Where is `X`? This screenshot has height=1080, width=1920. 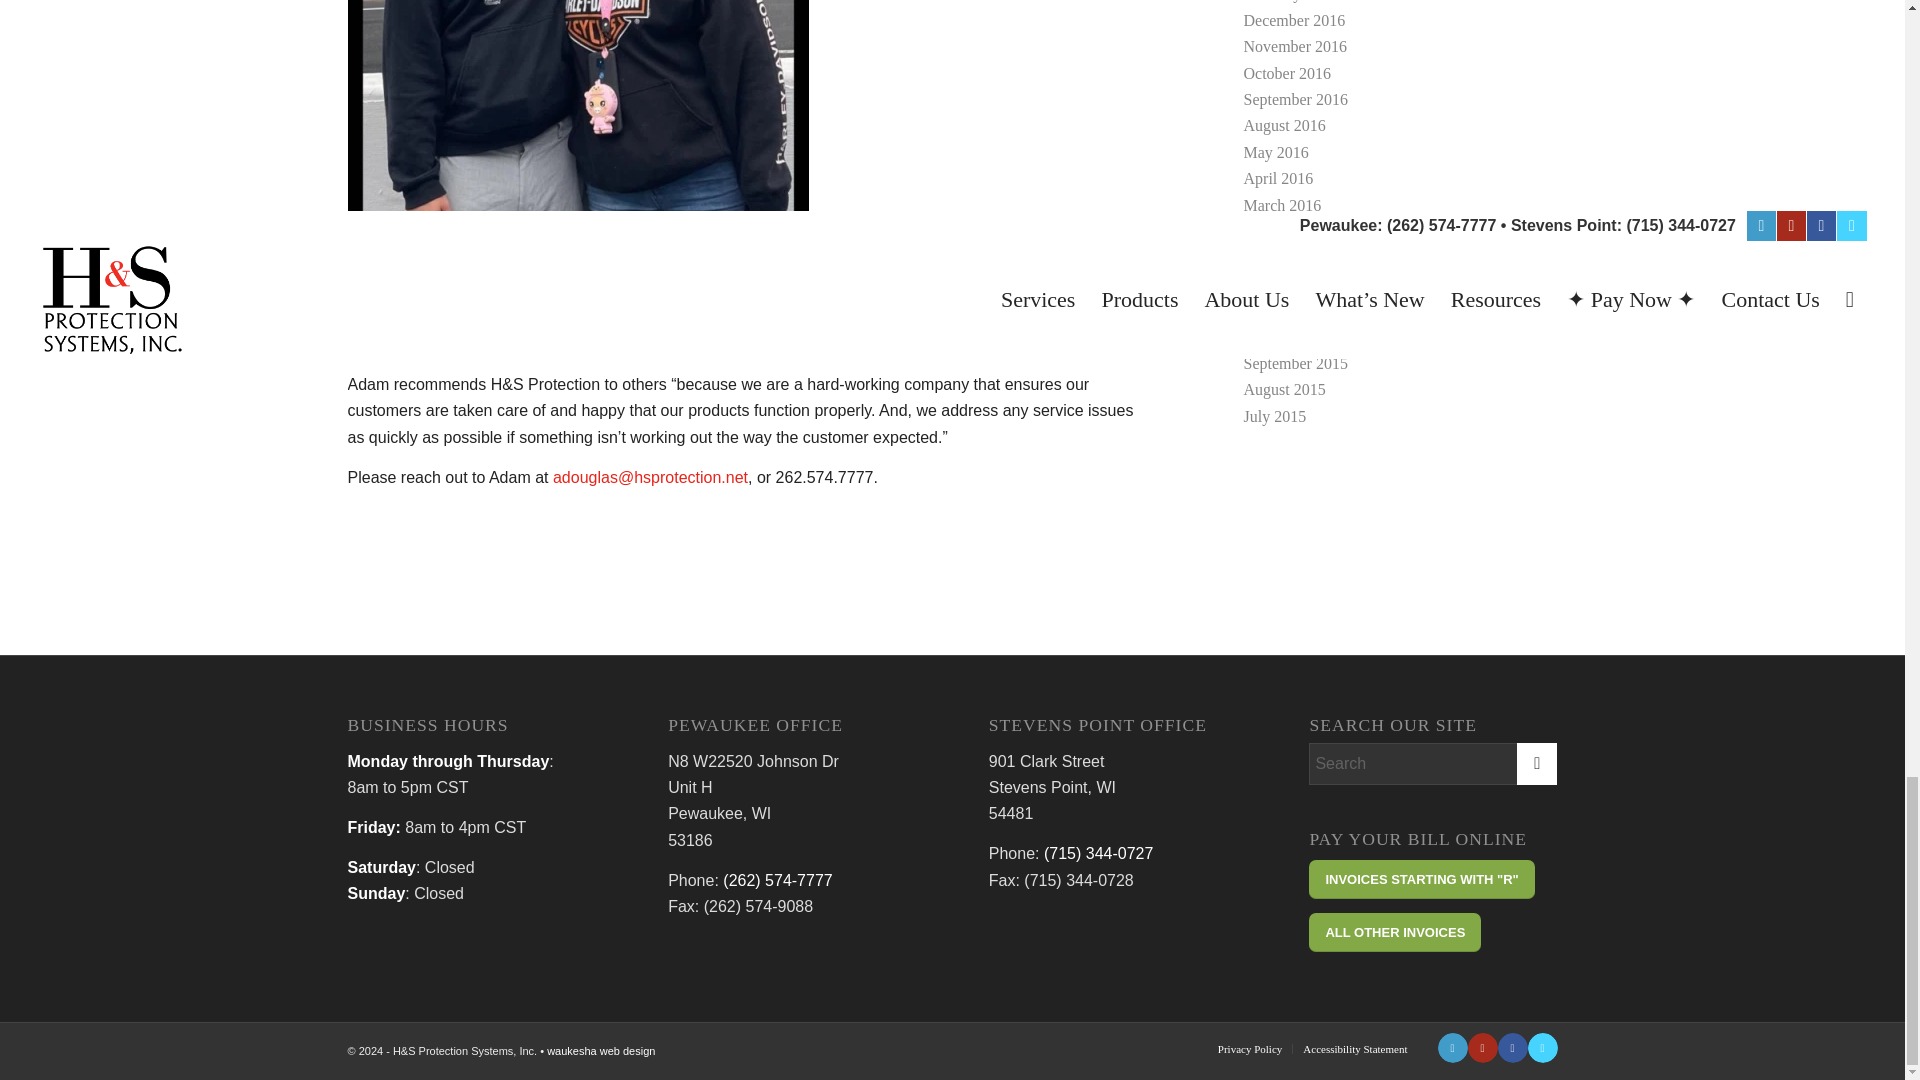
X is located at coordinates (1542, 1047).